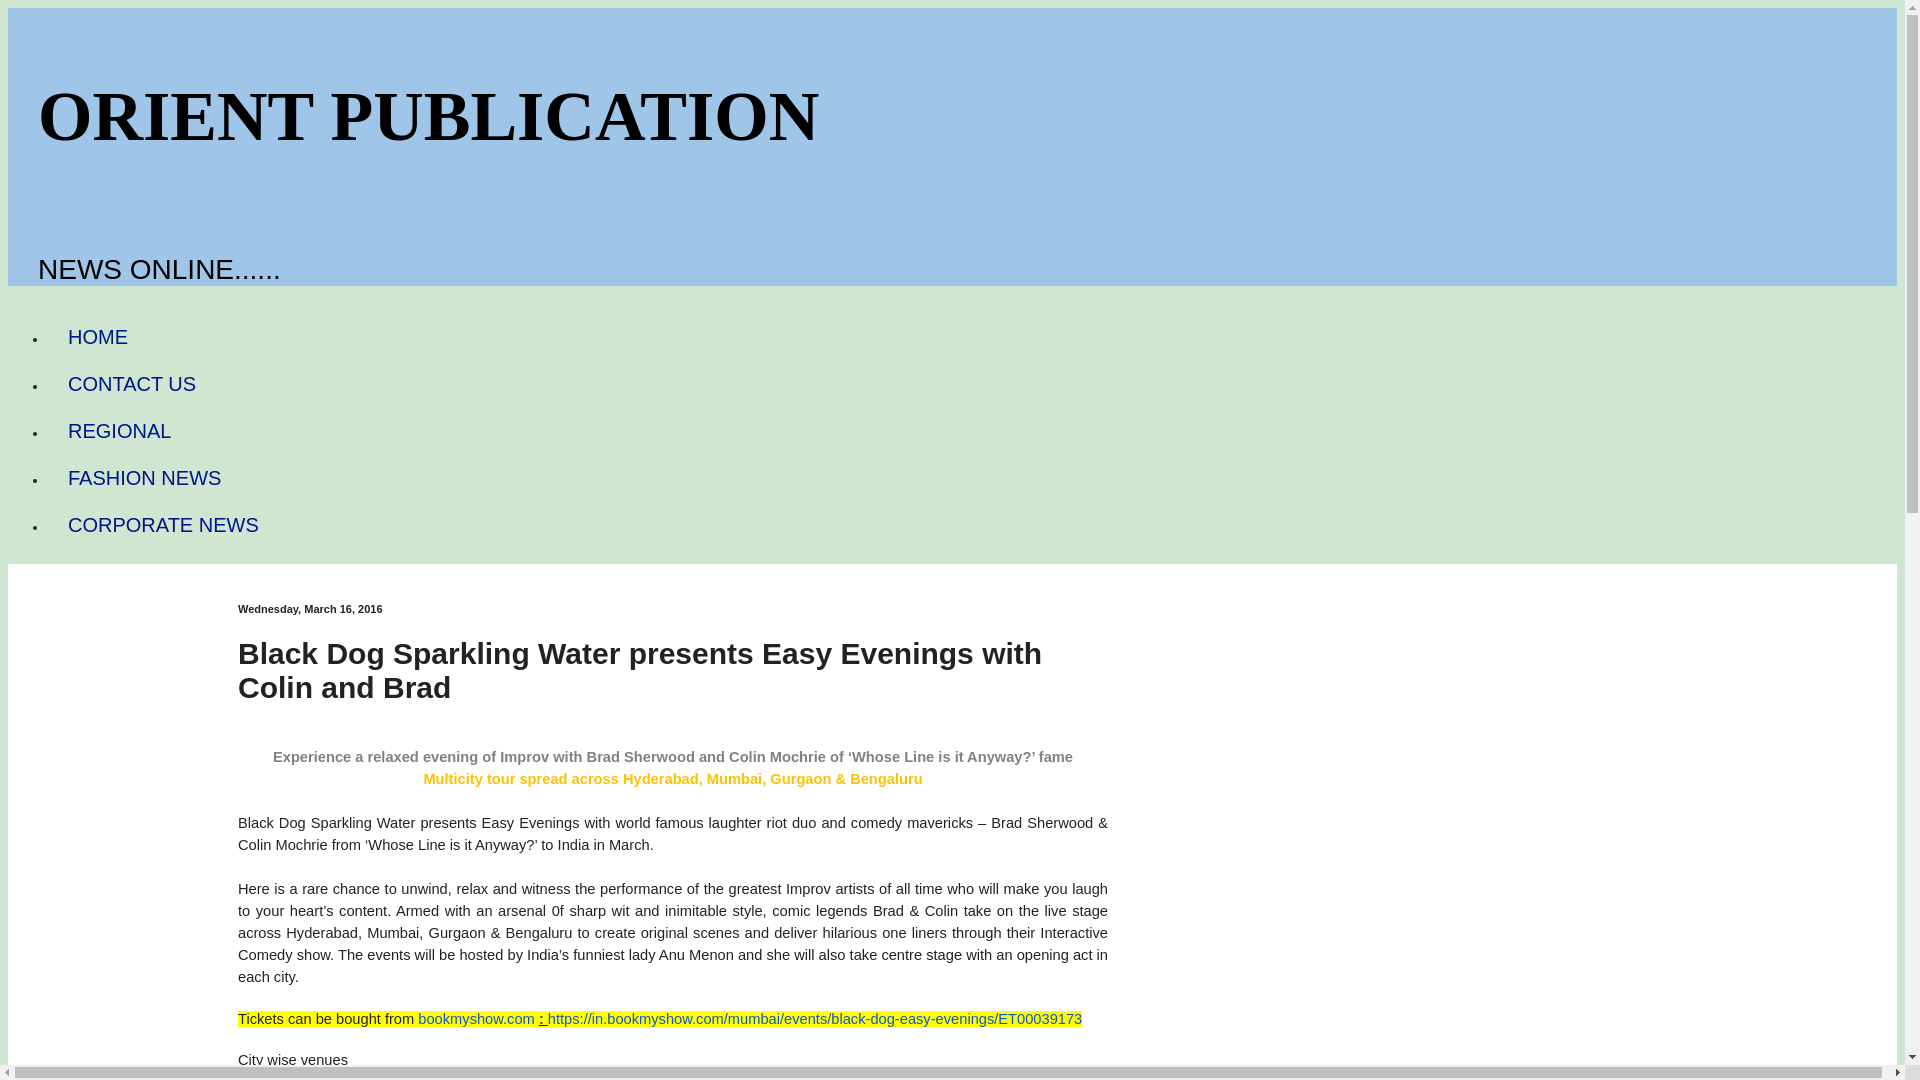 This screenshot has width=1920, height=1080. I want to click on HOME, so click(98, 337).